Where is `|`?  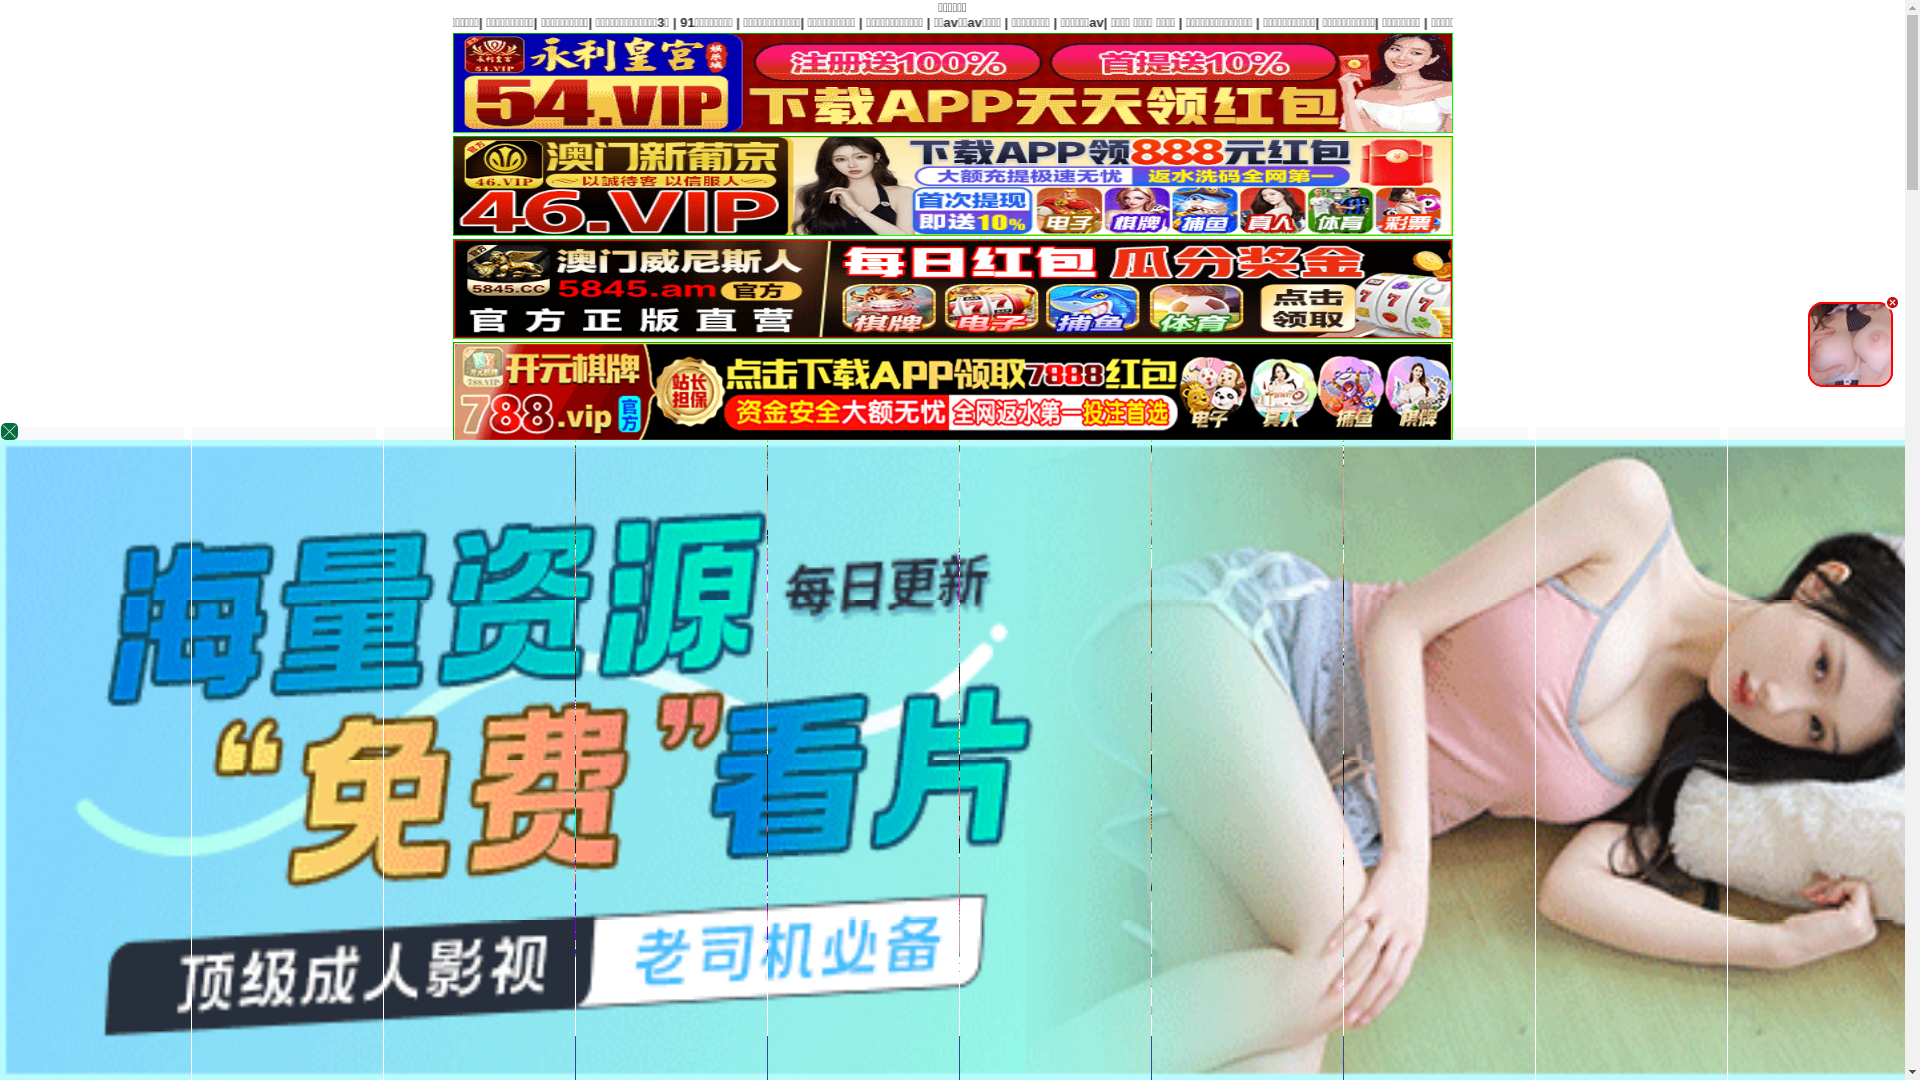
| is located at coordinates (289, 22).